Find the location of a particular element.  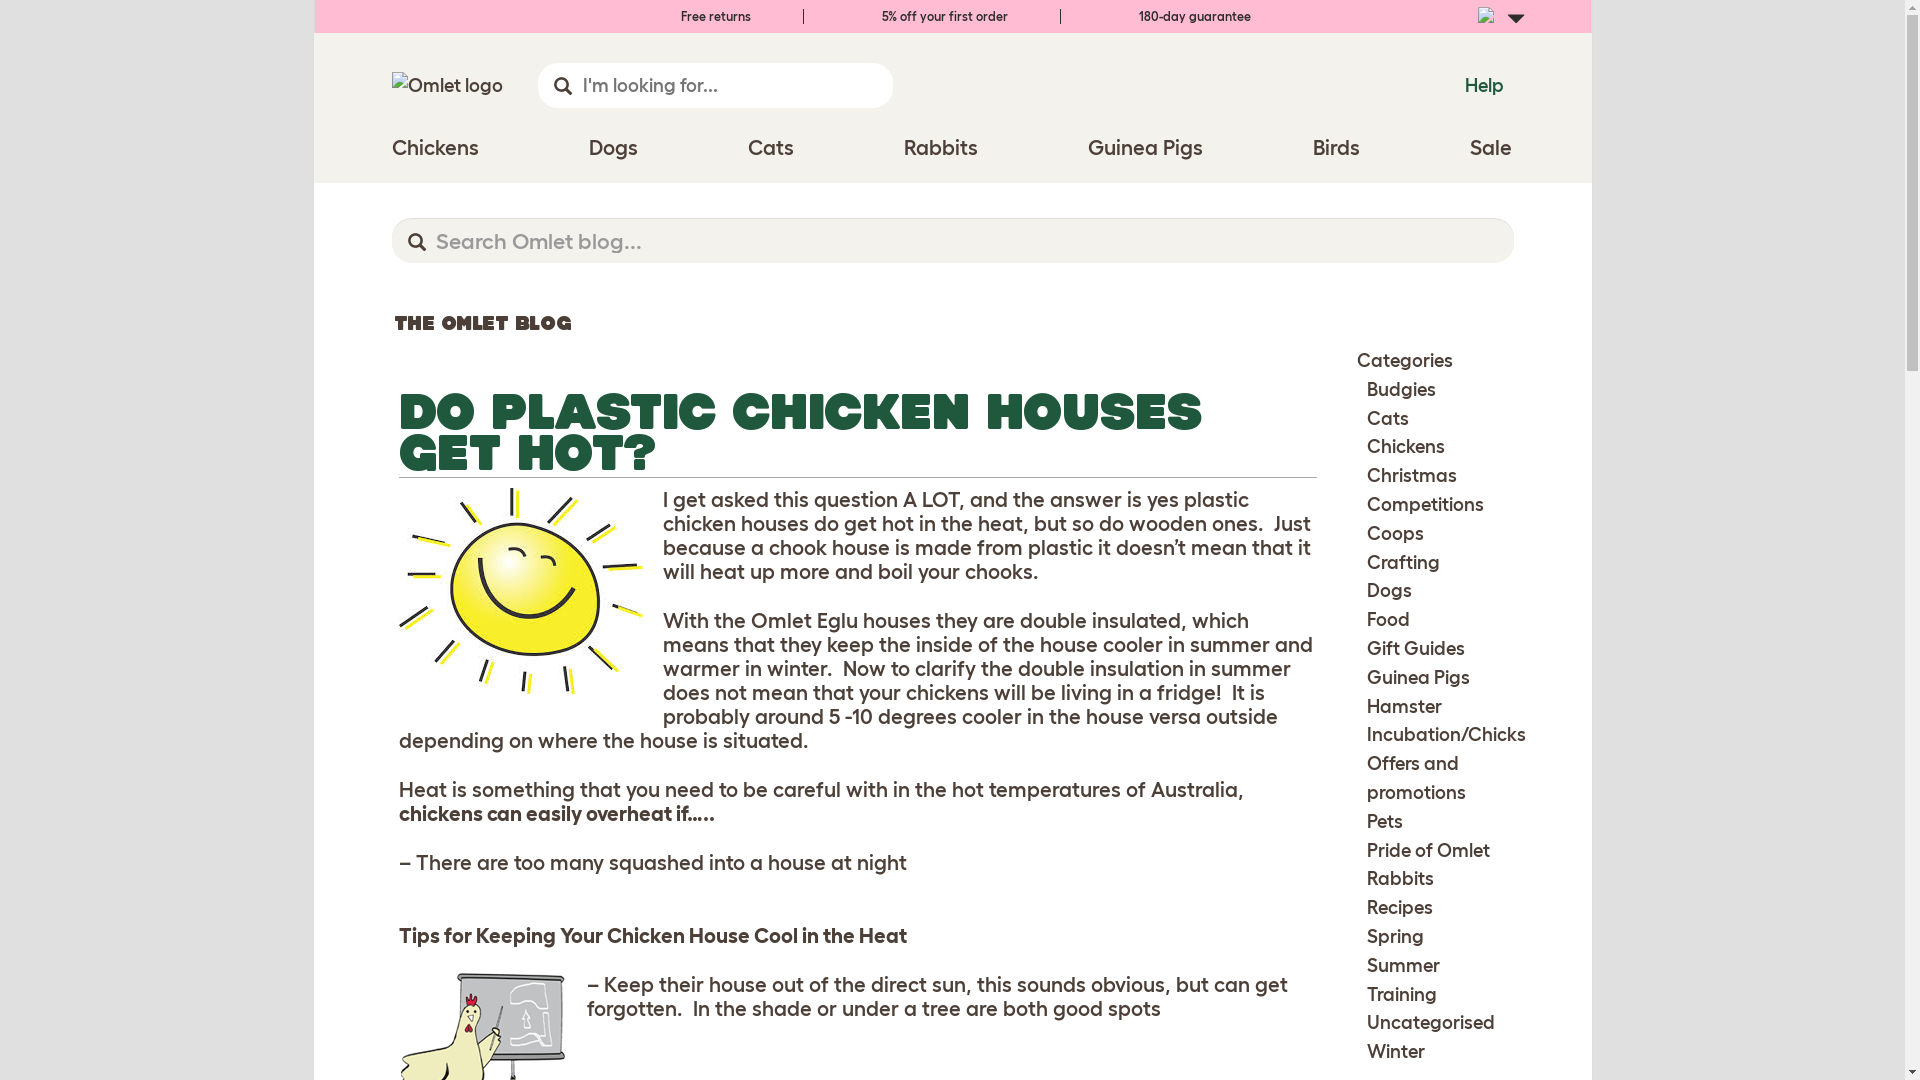

THE OMLET BLOG is located at coordinates (483, 322).